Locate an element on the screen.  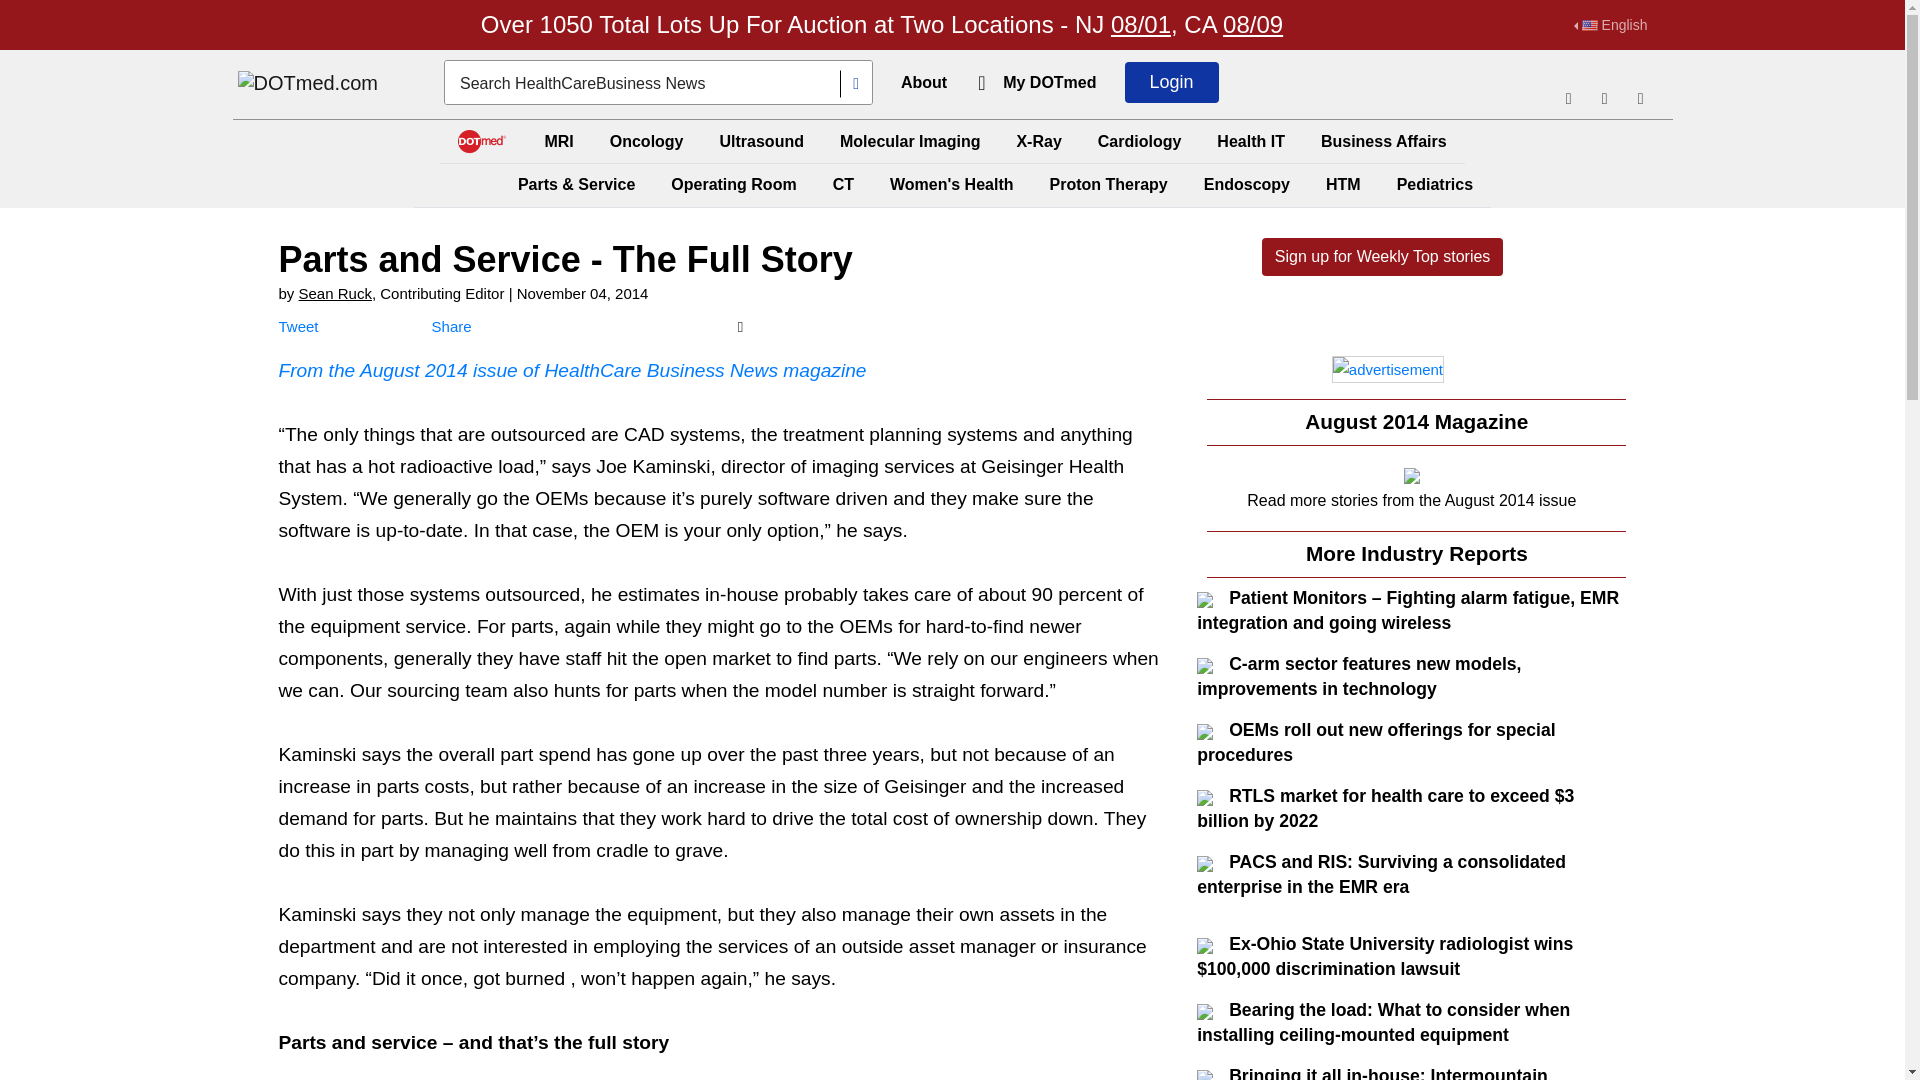
About is located at coordinates (923, 82).